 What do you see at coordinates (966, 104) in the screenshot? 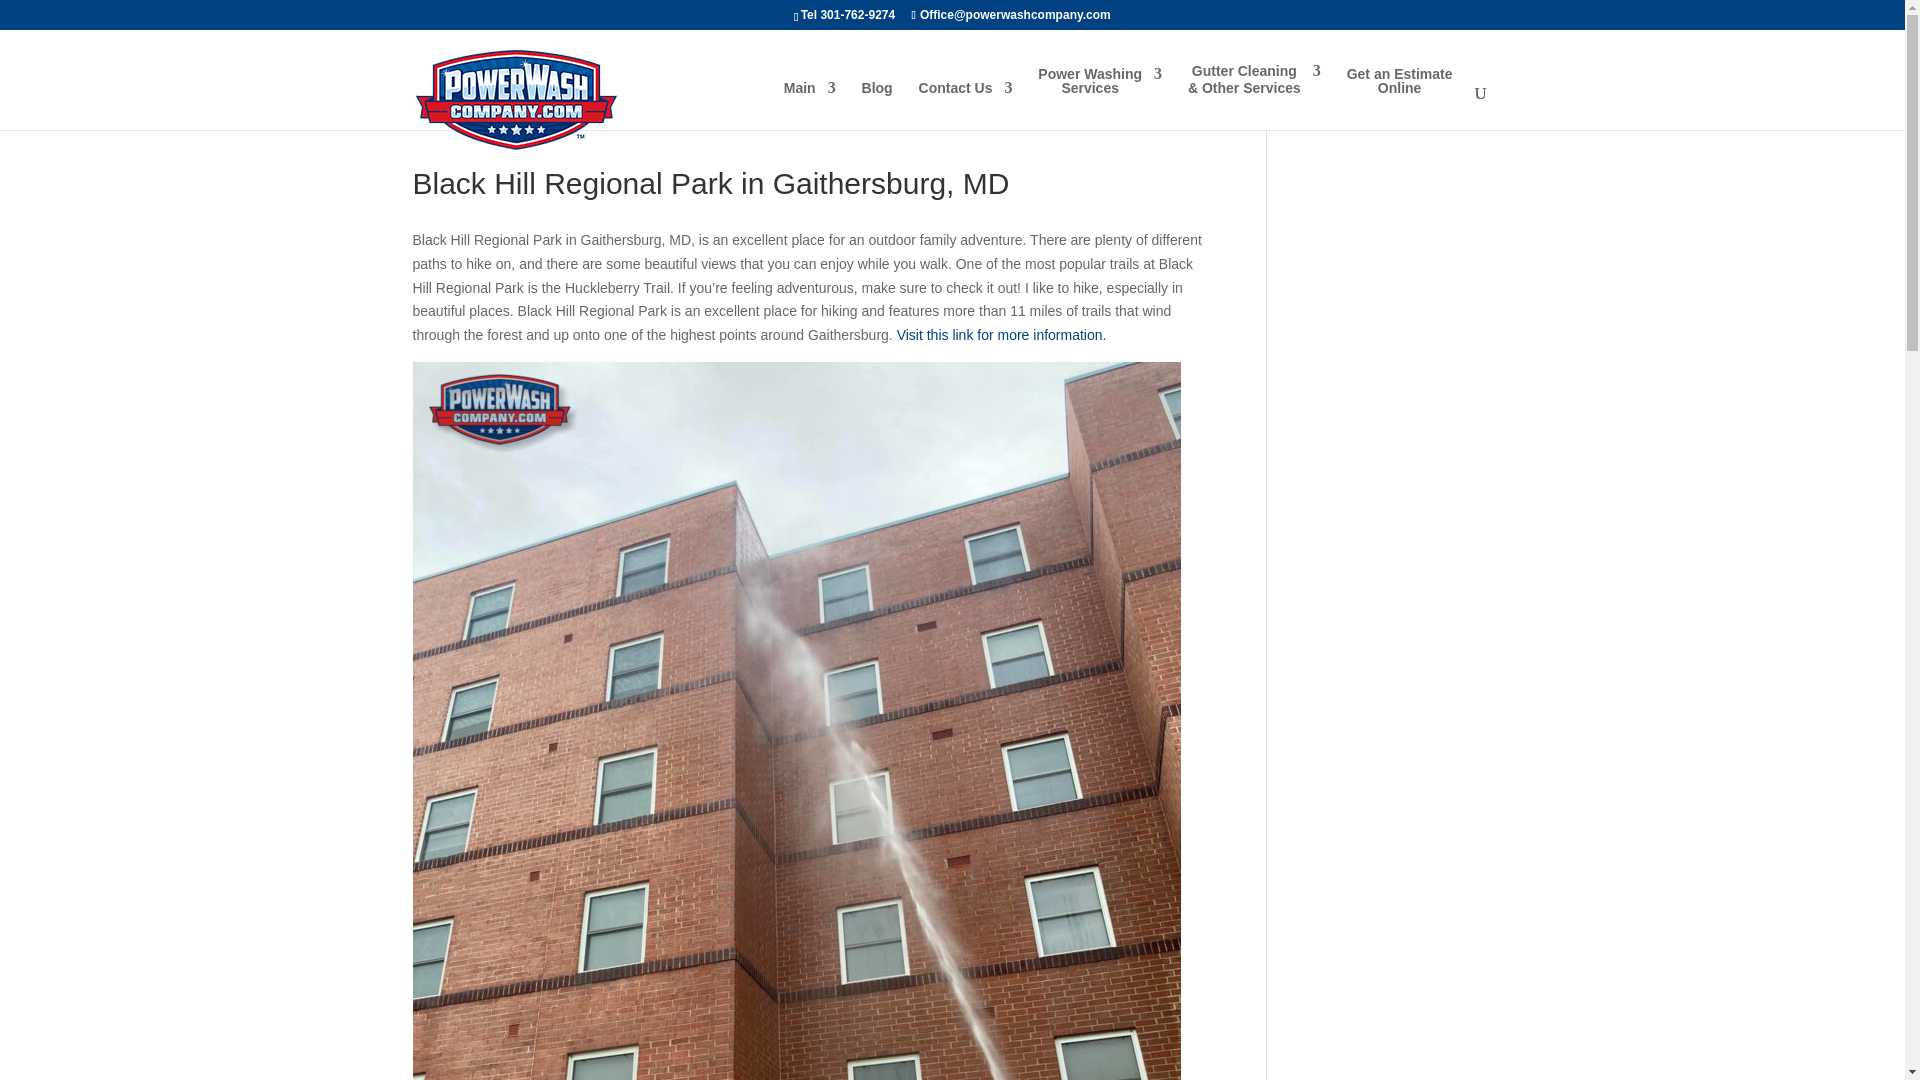
I see `Contact Us` at bounding box center [966, 104].